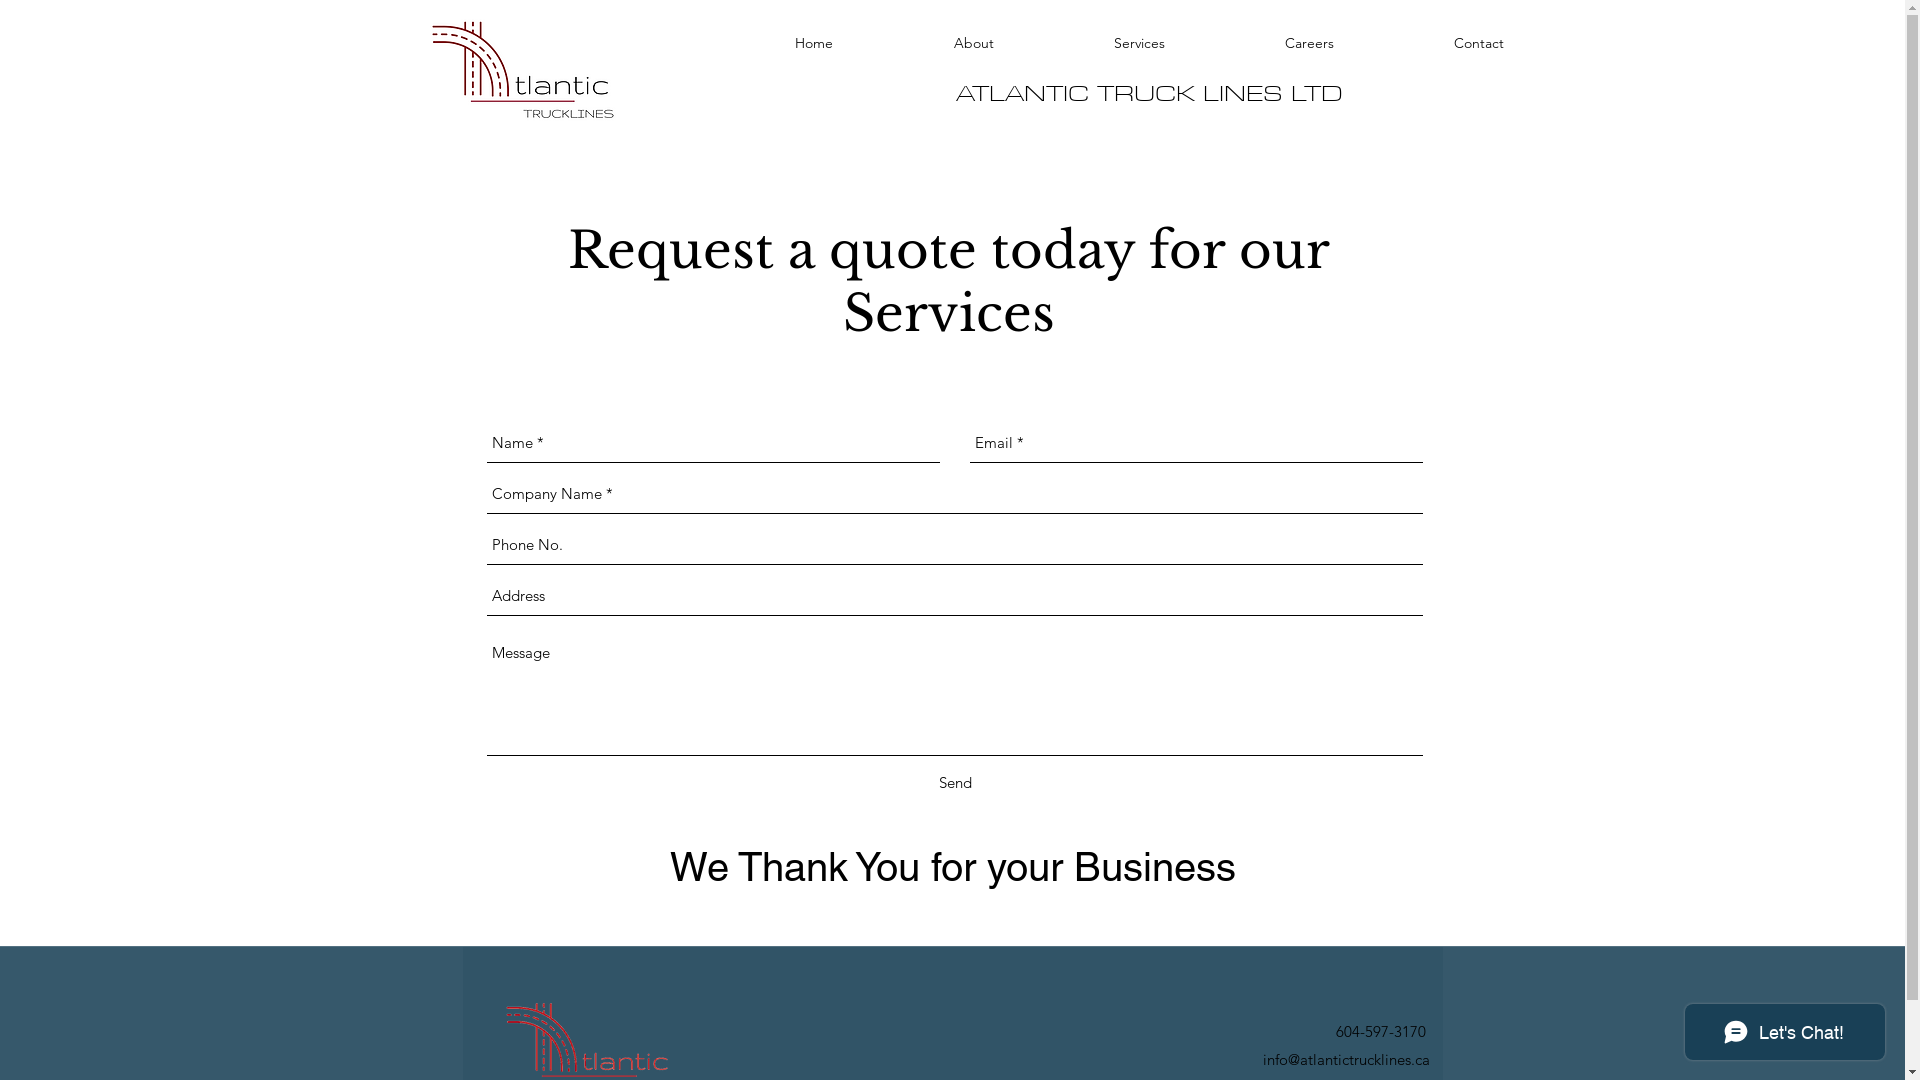  Describe the element at coordinates (1140, 43) in the screenshot. I see `Services` at that location.